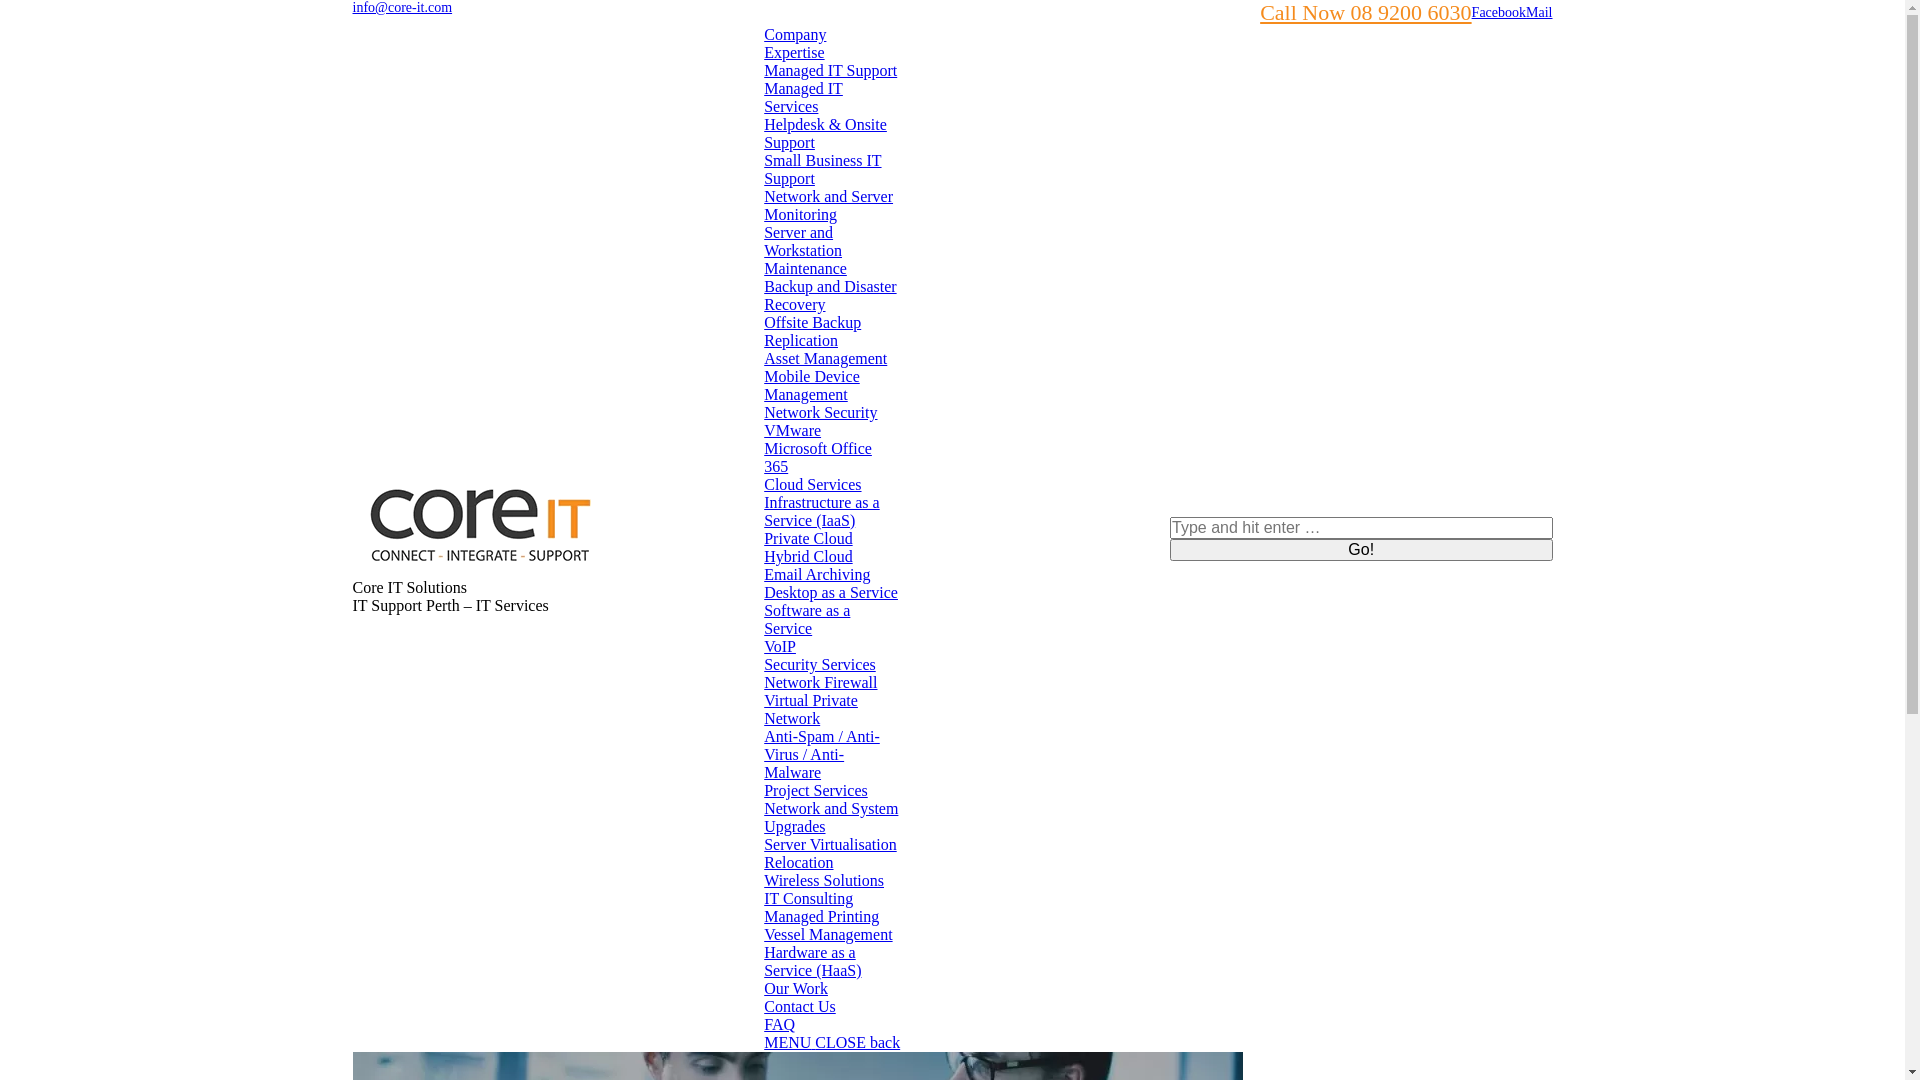 Image resolution: width=1920 pixels, height=1080 pixels. I want to click on Server Virtualisation, so click(830, 844).